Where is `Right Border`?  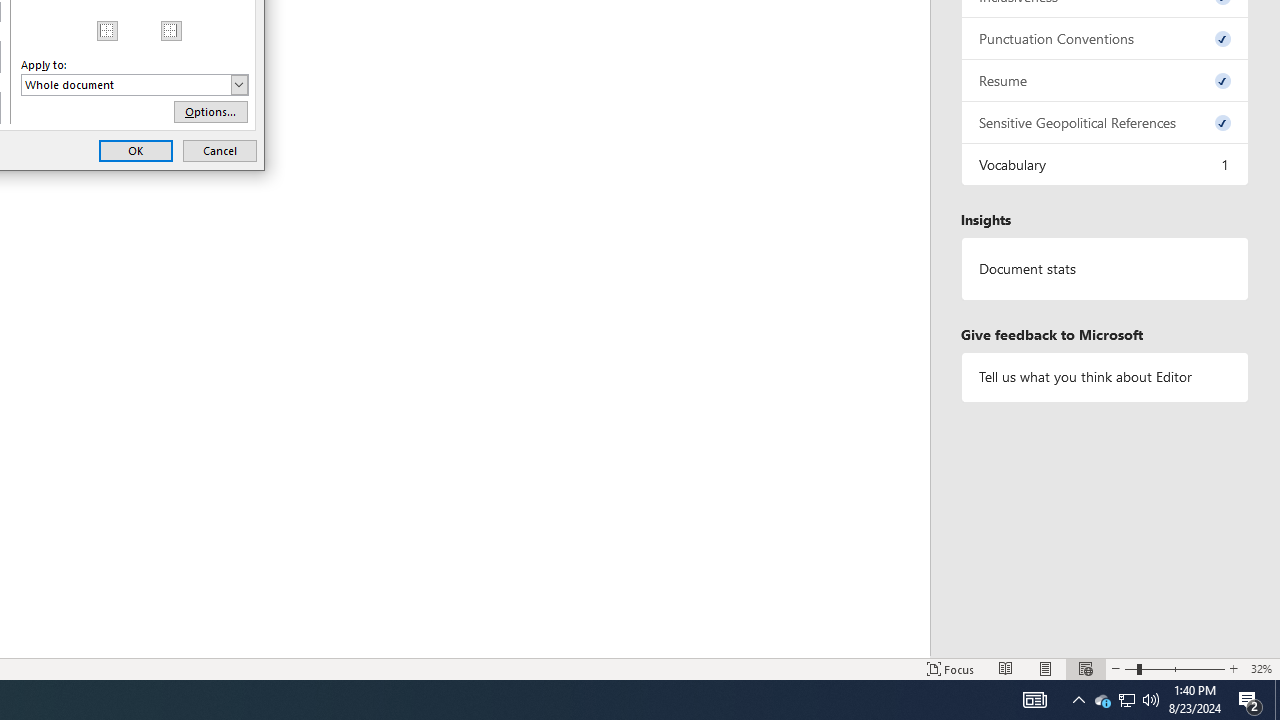
Right Border is located at coordinates (1250, 700).